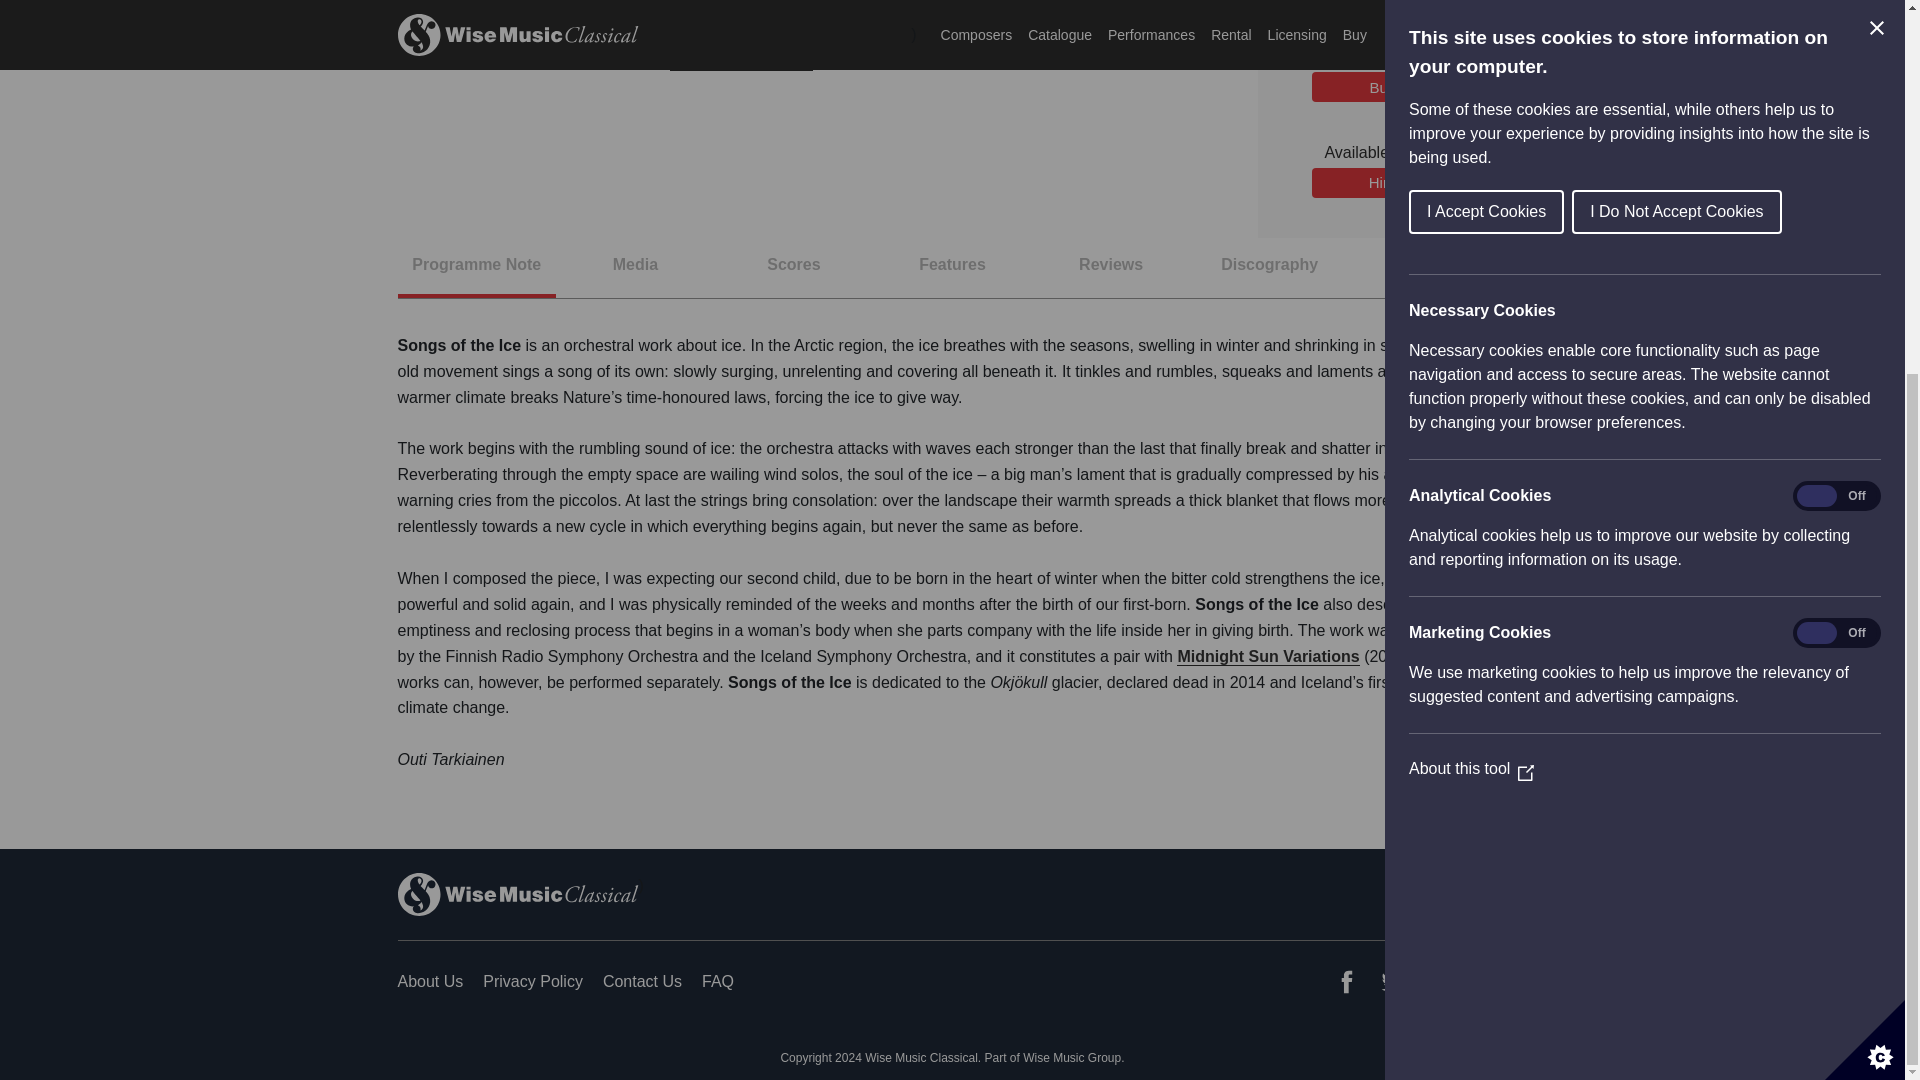 This screenshot has width=1920, height=1080. Describe the element at coordinates (1428, 274) in the screenshot. I see `More Info` at that location.